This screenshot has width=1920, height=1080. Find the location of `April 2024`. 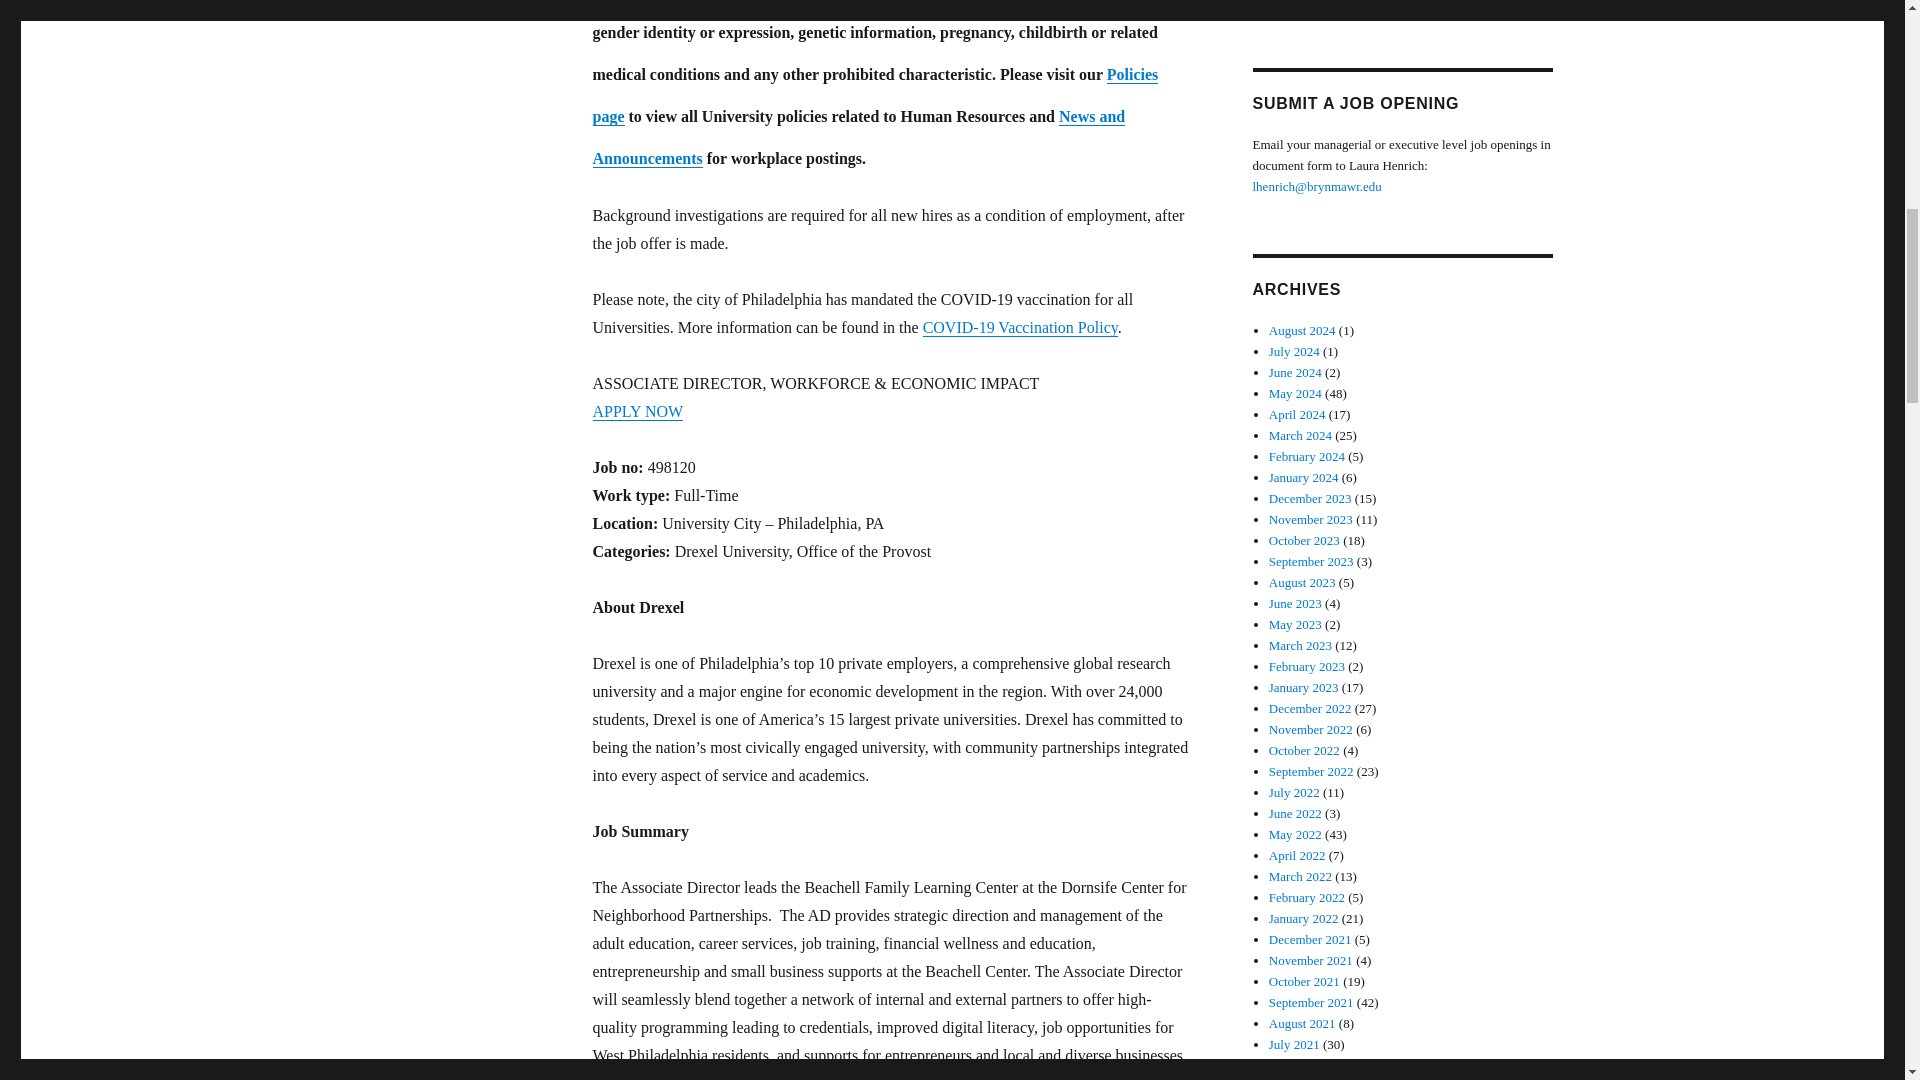

April 2024 is located at coordinates (1298, 414).